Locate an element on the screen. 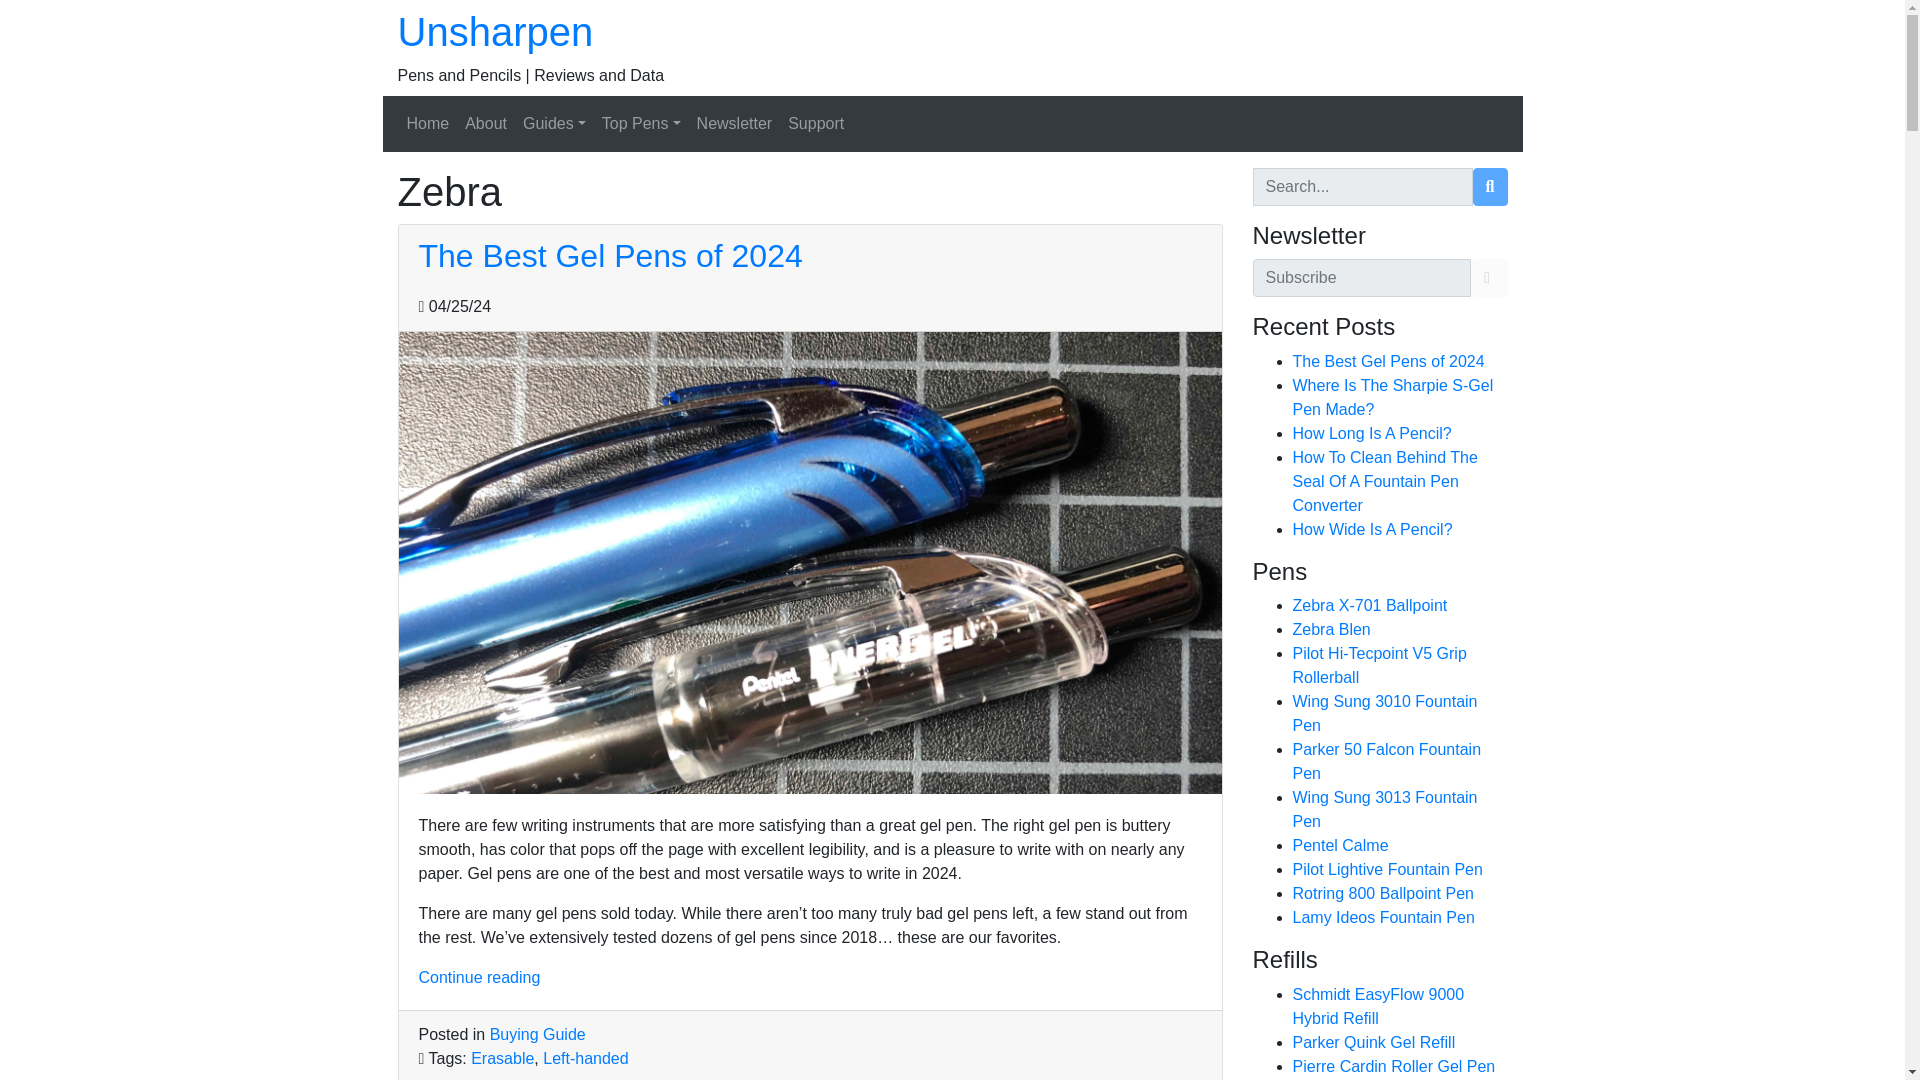  Search for: is located at coordinates (1362, 187).